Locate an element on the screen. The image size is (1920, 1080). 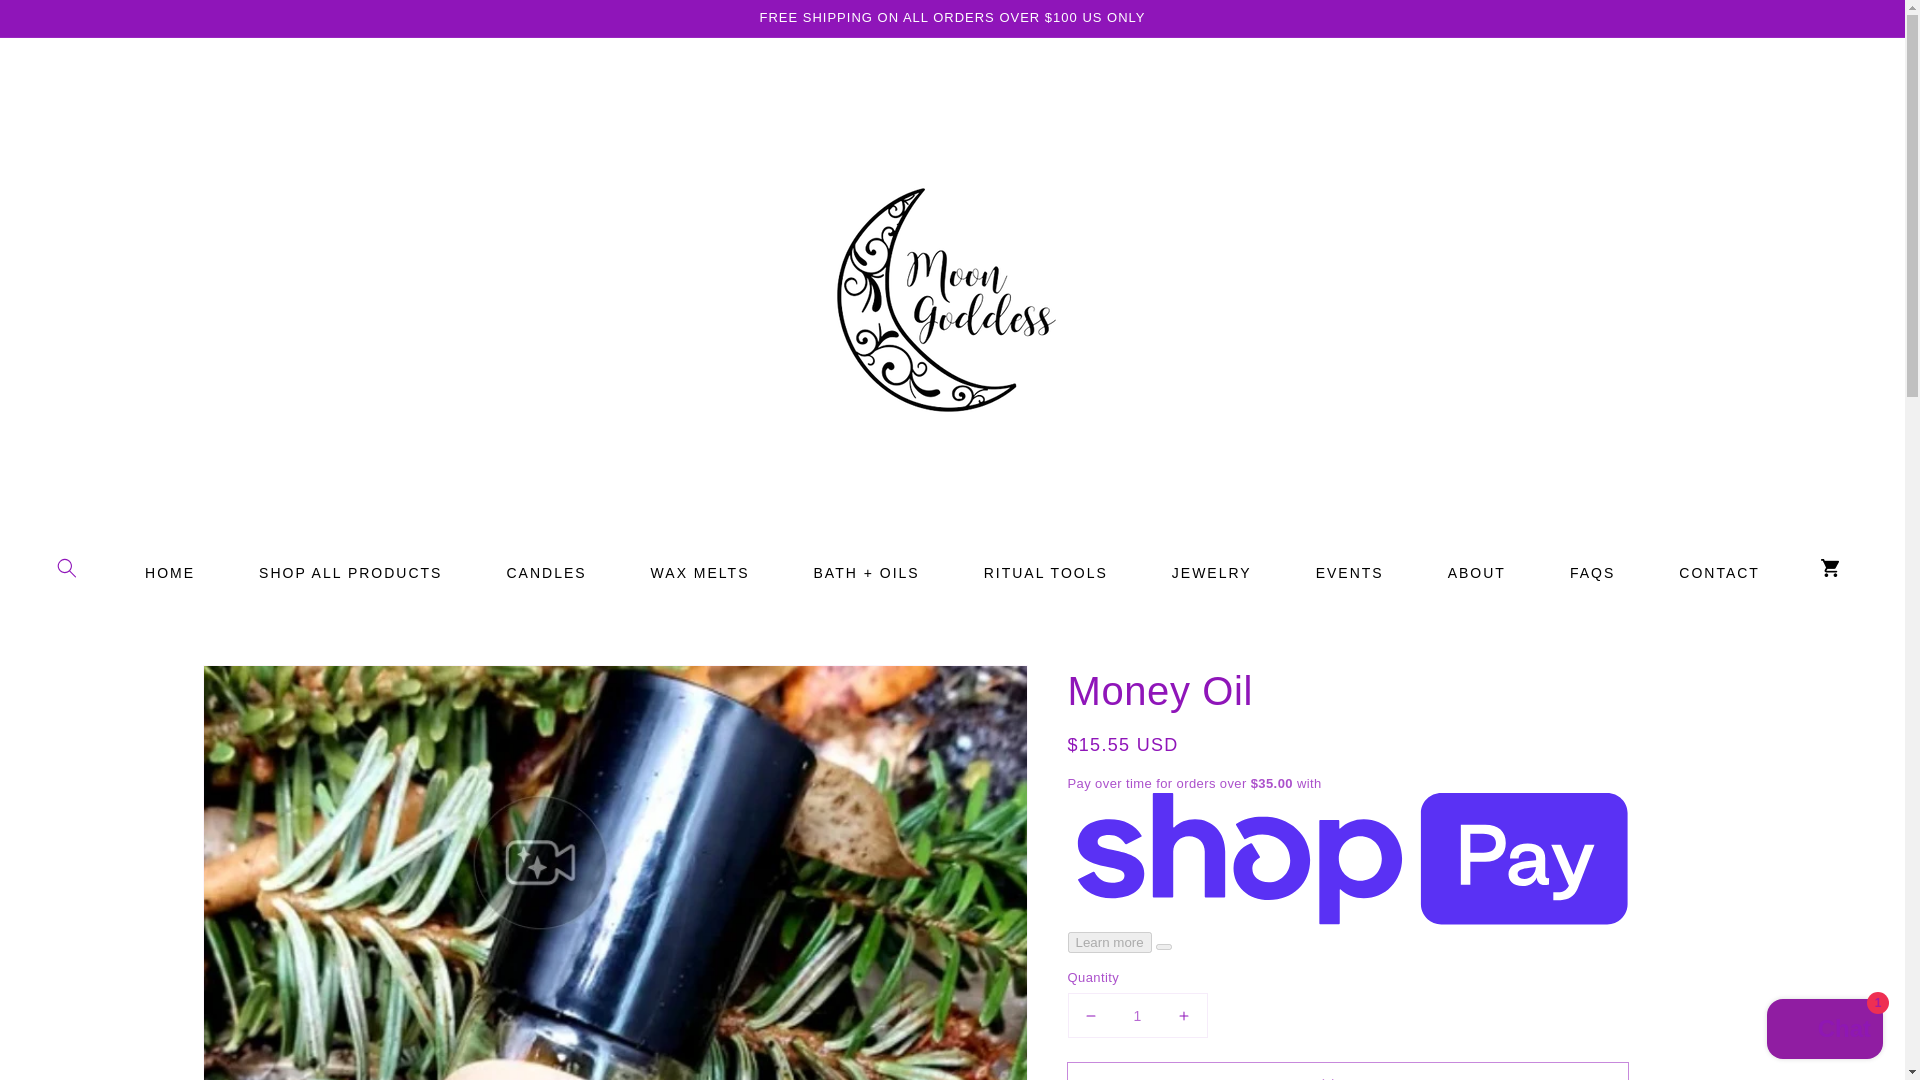
ABOUT is located at coordinates (1477, 572).